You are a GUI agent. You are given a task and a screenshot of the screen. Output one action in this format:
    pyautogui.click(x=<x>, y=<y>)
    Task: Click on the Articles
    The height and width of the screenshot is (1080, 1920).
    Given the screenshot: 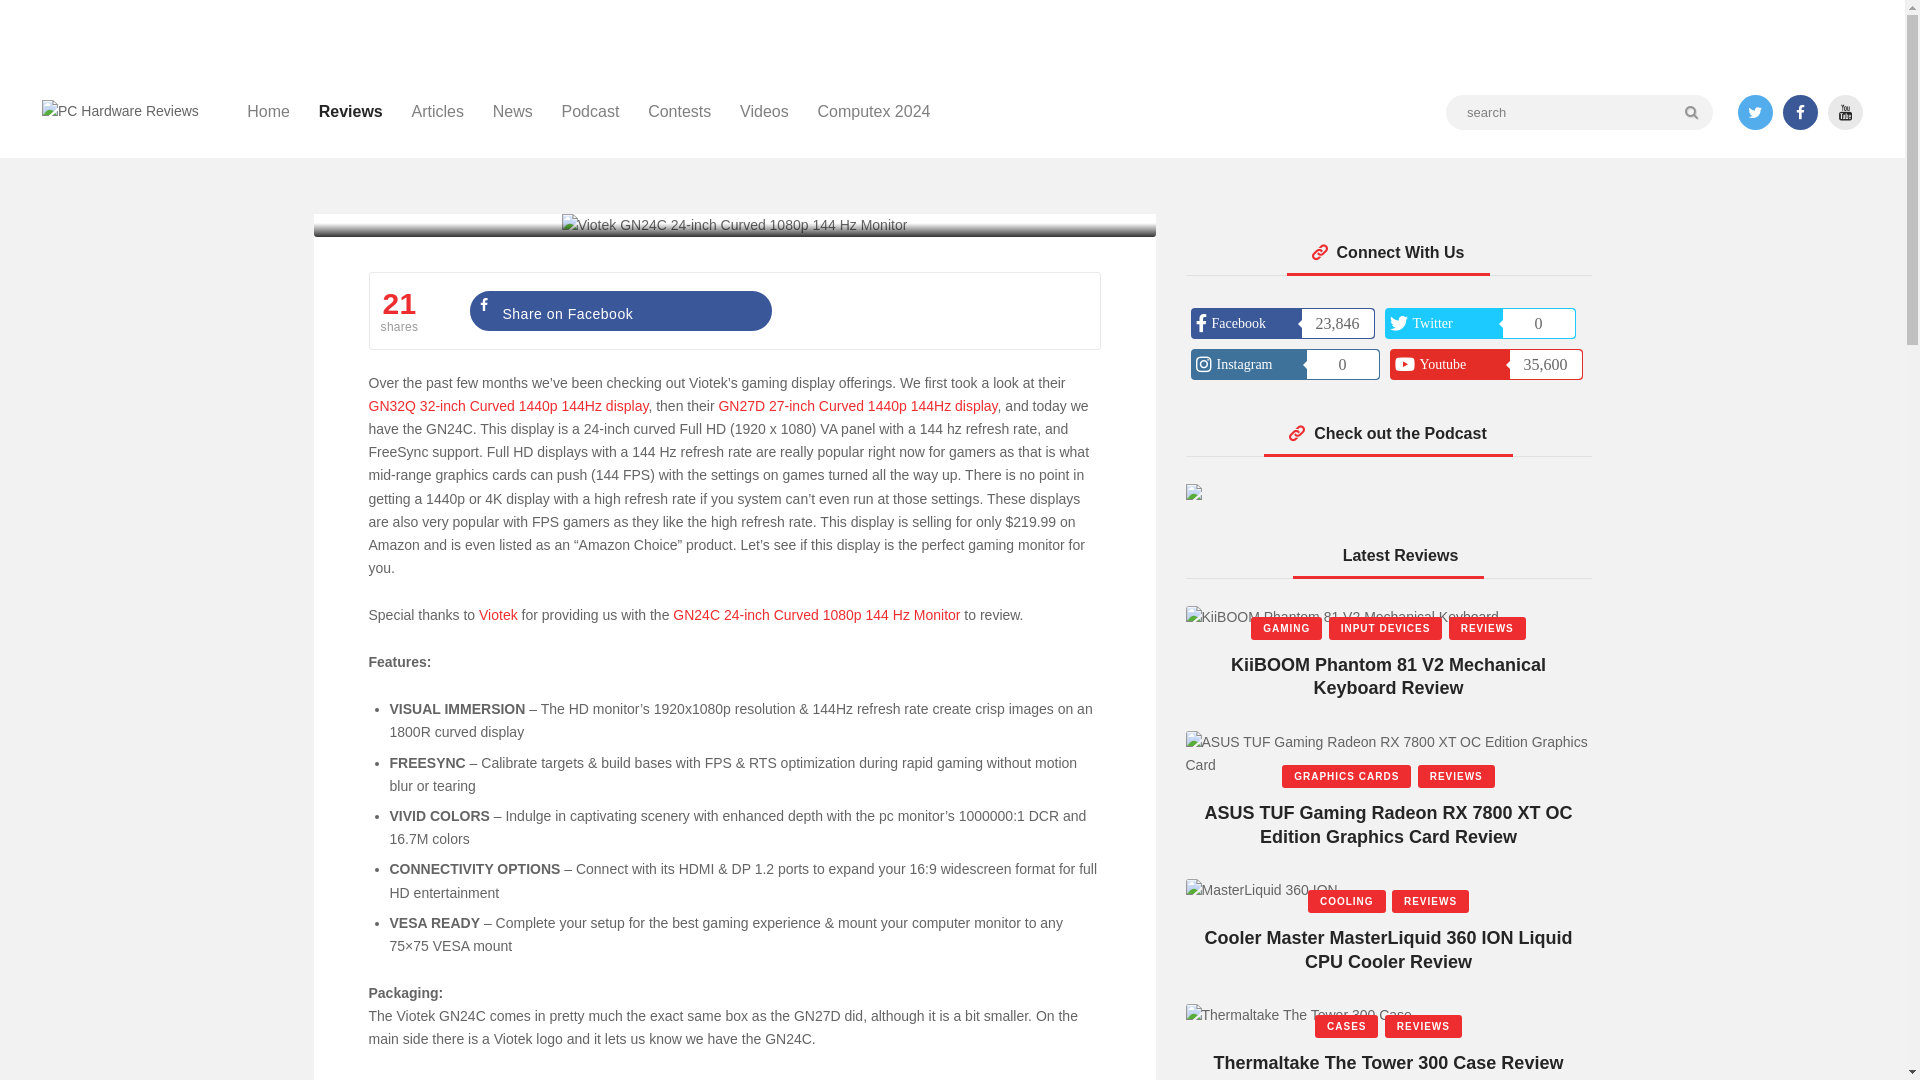 What is the action you would take?
    pyautogui.click(x=438, y=112)
    